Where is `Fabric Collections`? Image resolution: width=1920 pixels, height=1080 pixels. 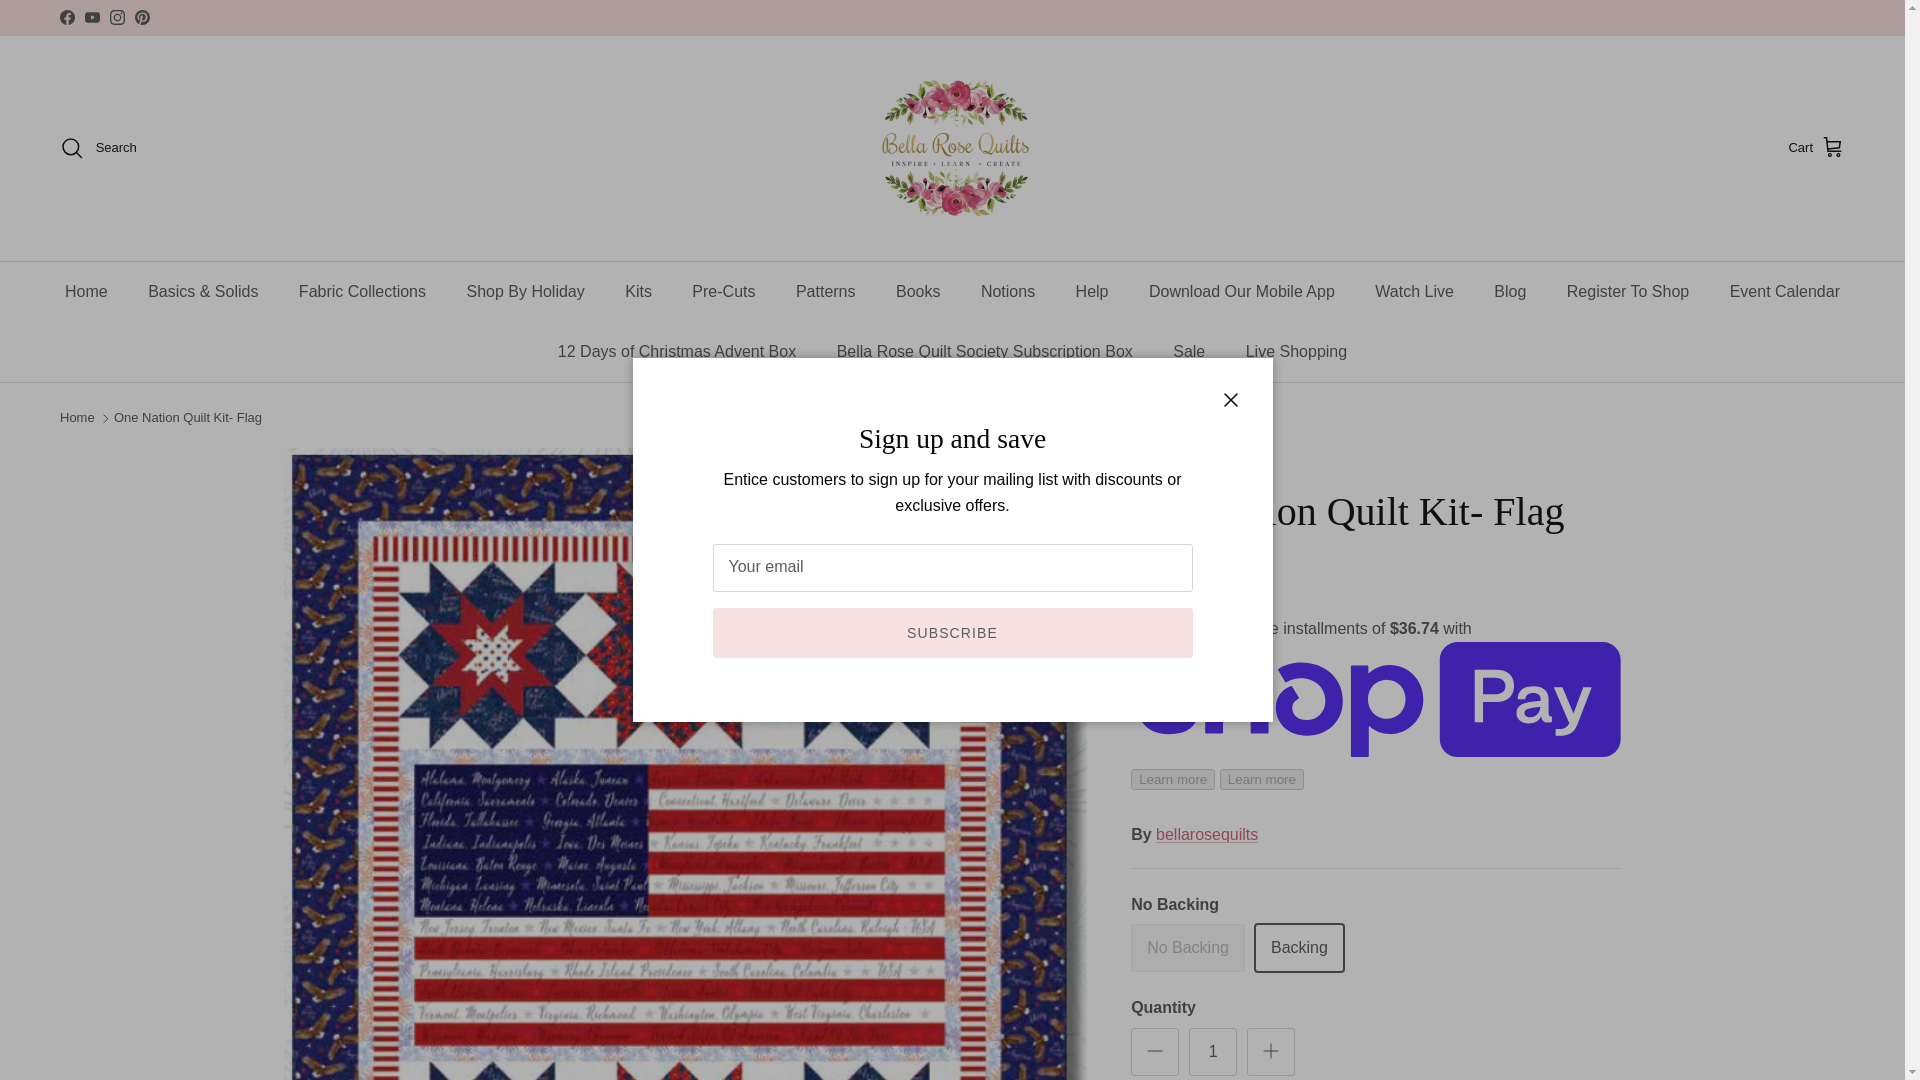
Fabric Collections is located at coordinates (362, 292).